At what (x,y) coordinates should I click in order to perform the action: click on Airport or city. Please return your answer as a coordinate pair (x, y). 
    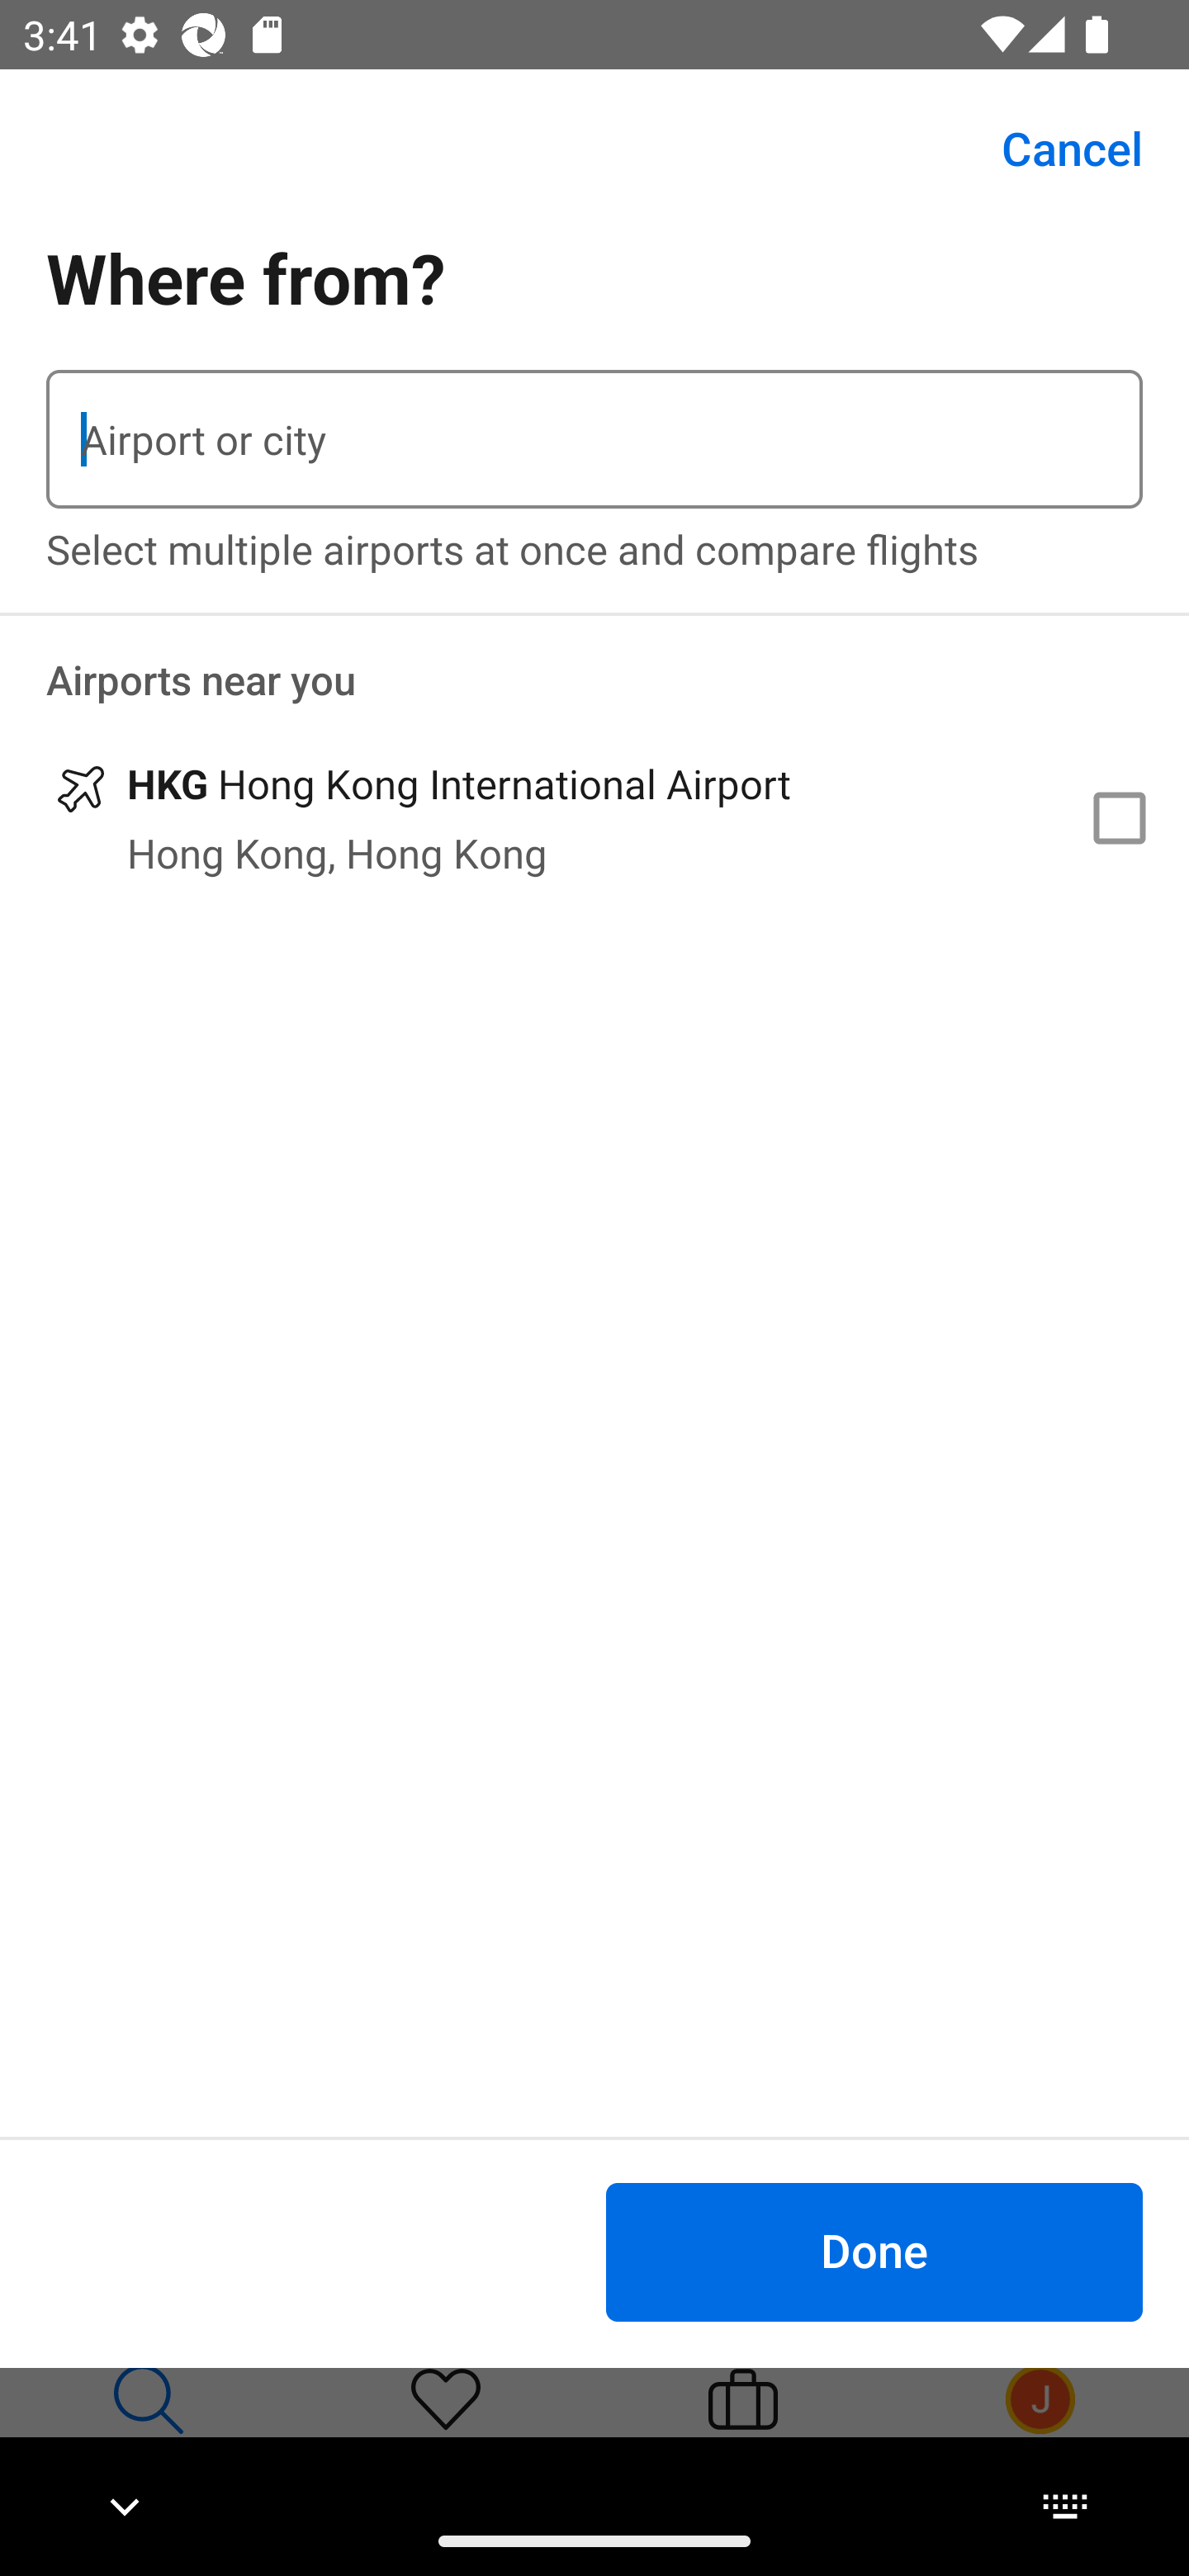
    Looking at the image, I should click on (594, 439).